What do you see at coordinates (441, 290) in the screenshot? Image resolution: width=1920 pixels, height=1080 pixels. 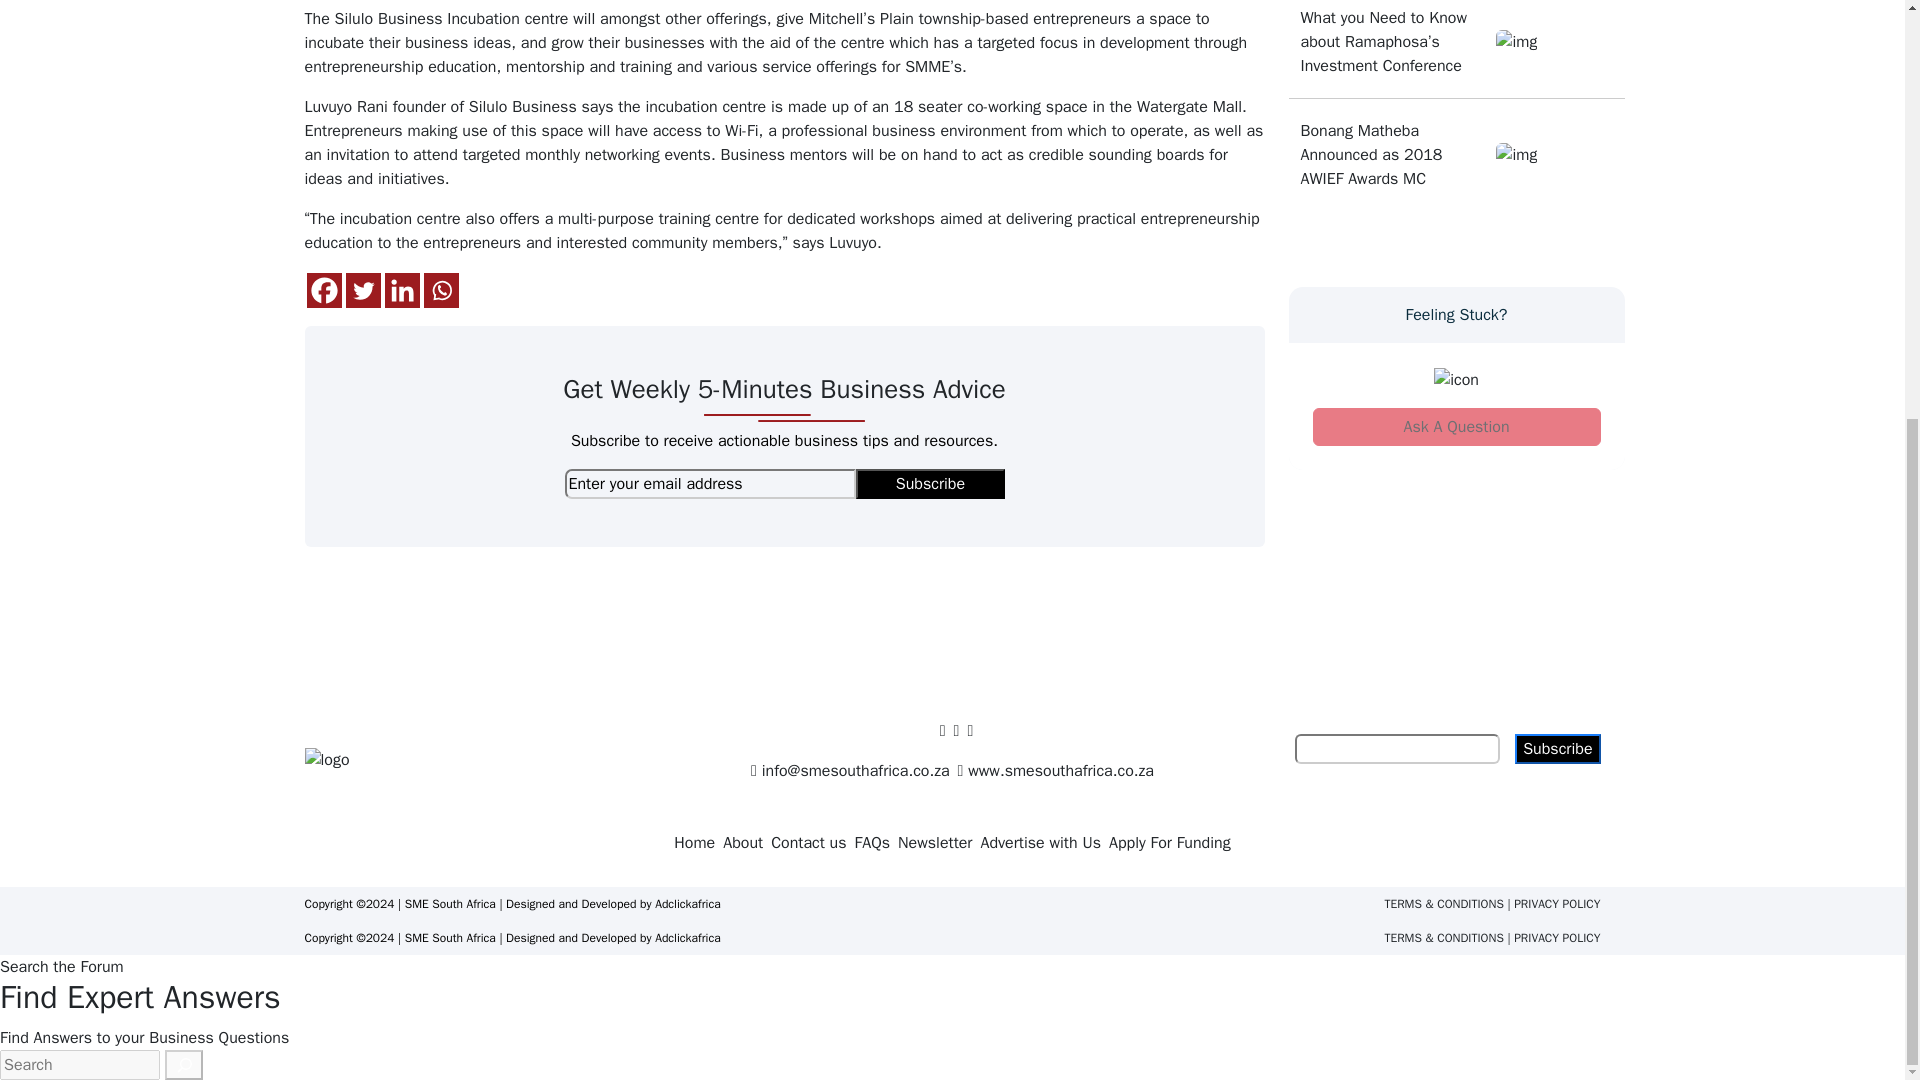 I see `Whatsapp` at bounding box center [441, 290].